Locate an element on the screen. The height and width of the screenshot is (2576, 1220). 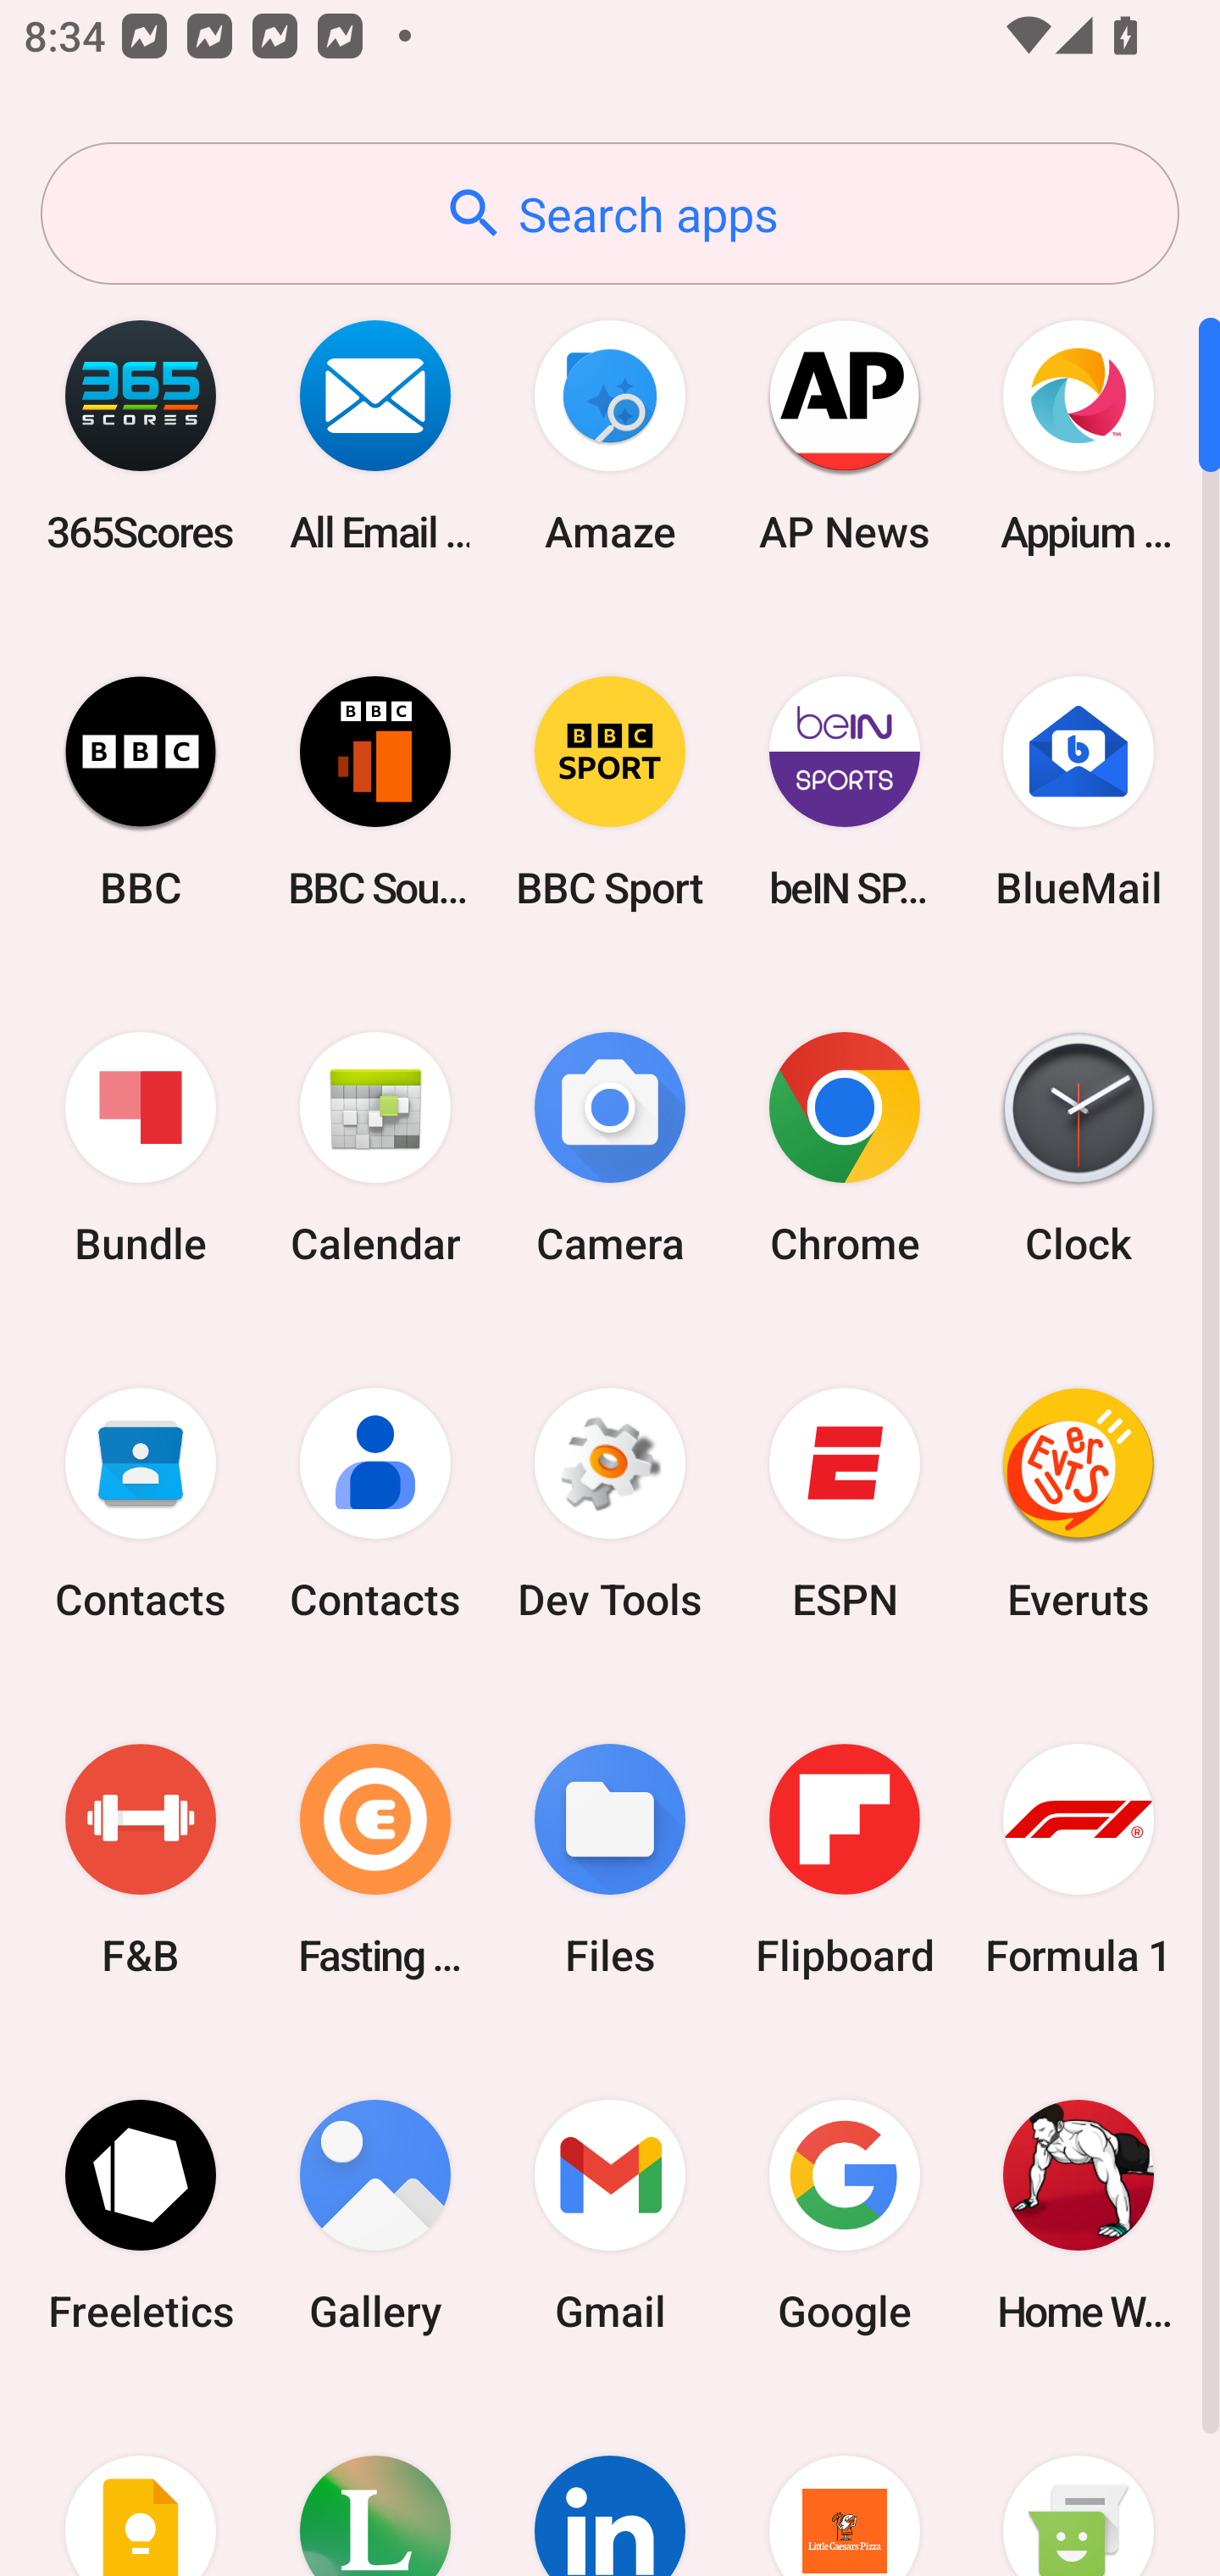
Chrome is located at coordinates (844, 1149).